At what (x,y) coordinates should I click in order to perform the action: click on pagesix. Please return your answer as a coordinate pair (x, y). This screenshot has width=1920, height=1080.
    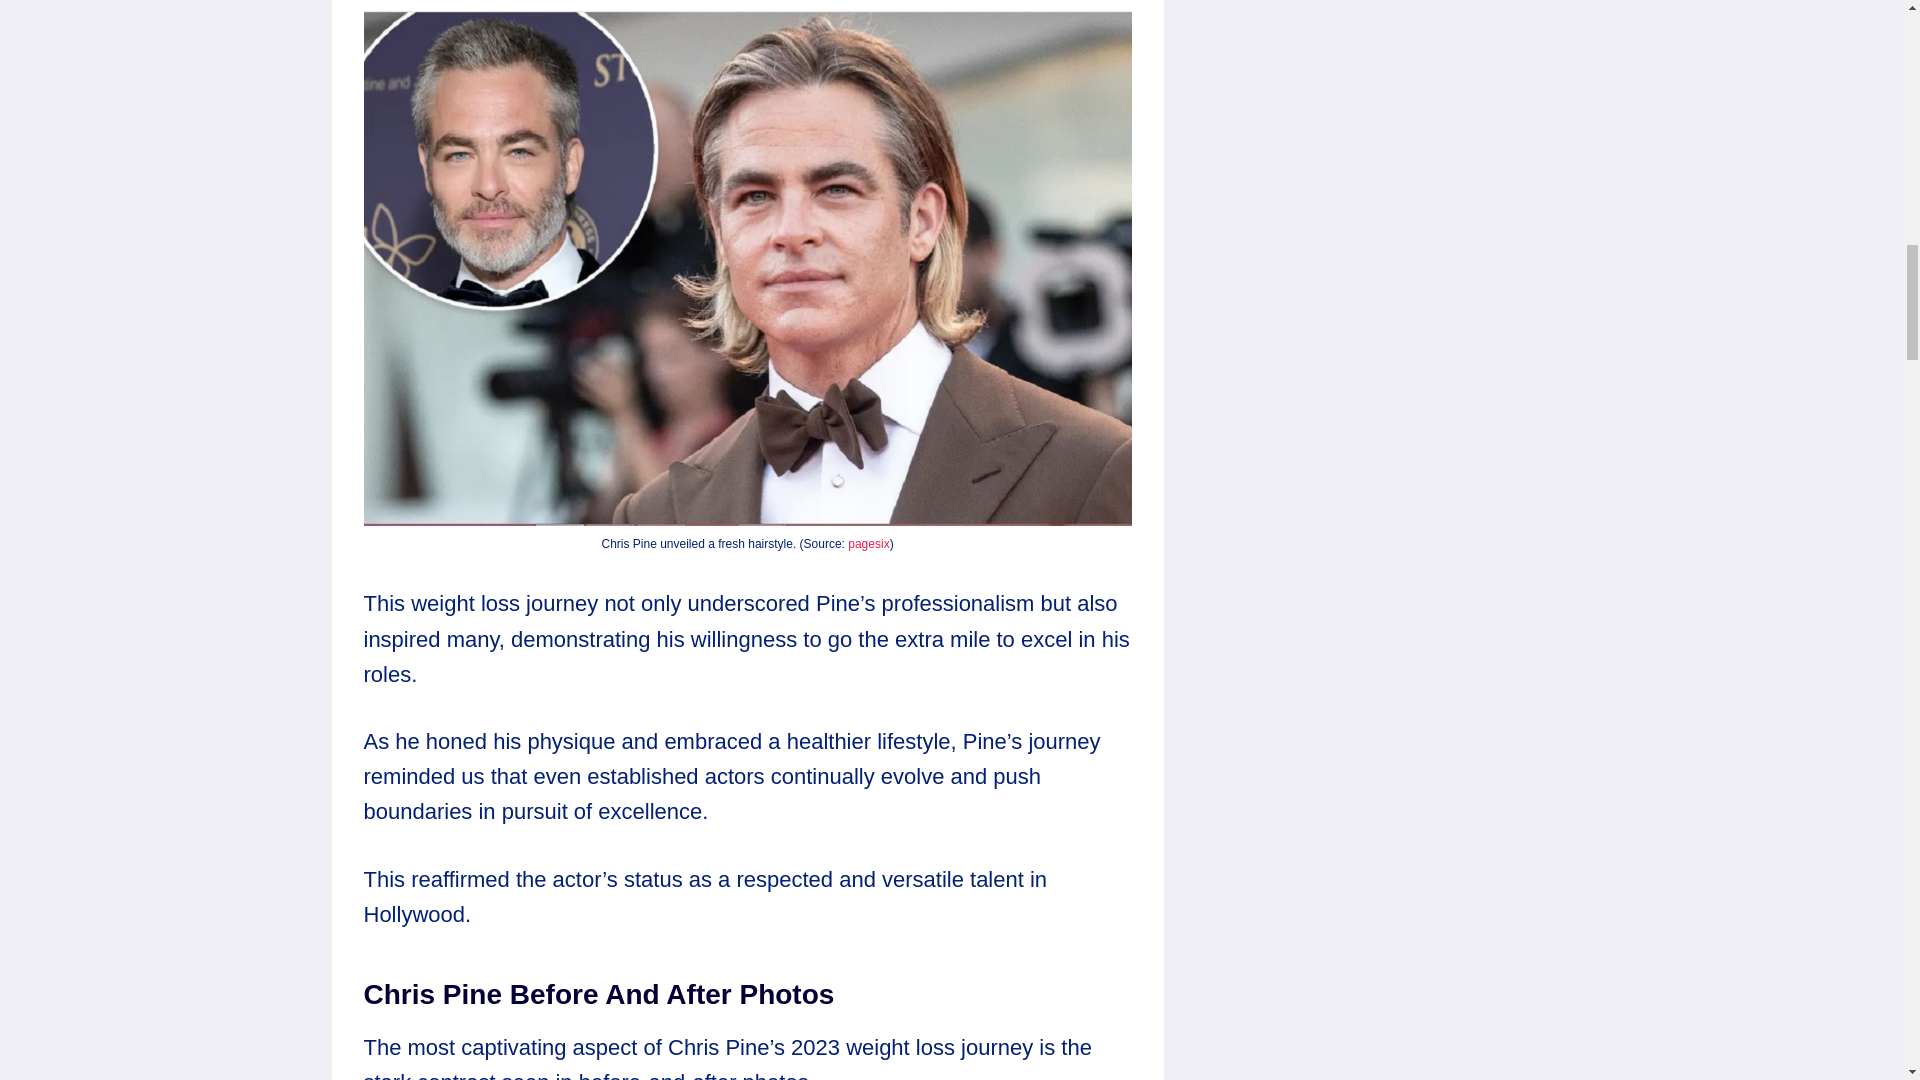
    Looking at the image, I should click on (868, 543).